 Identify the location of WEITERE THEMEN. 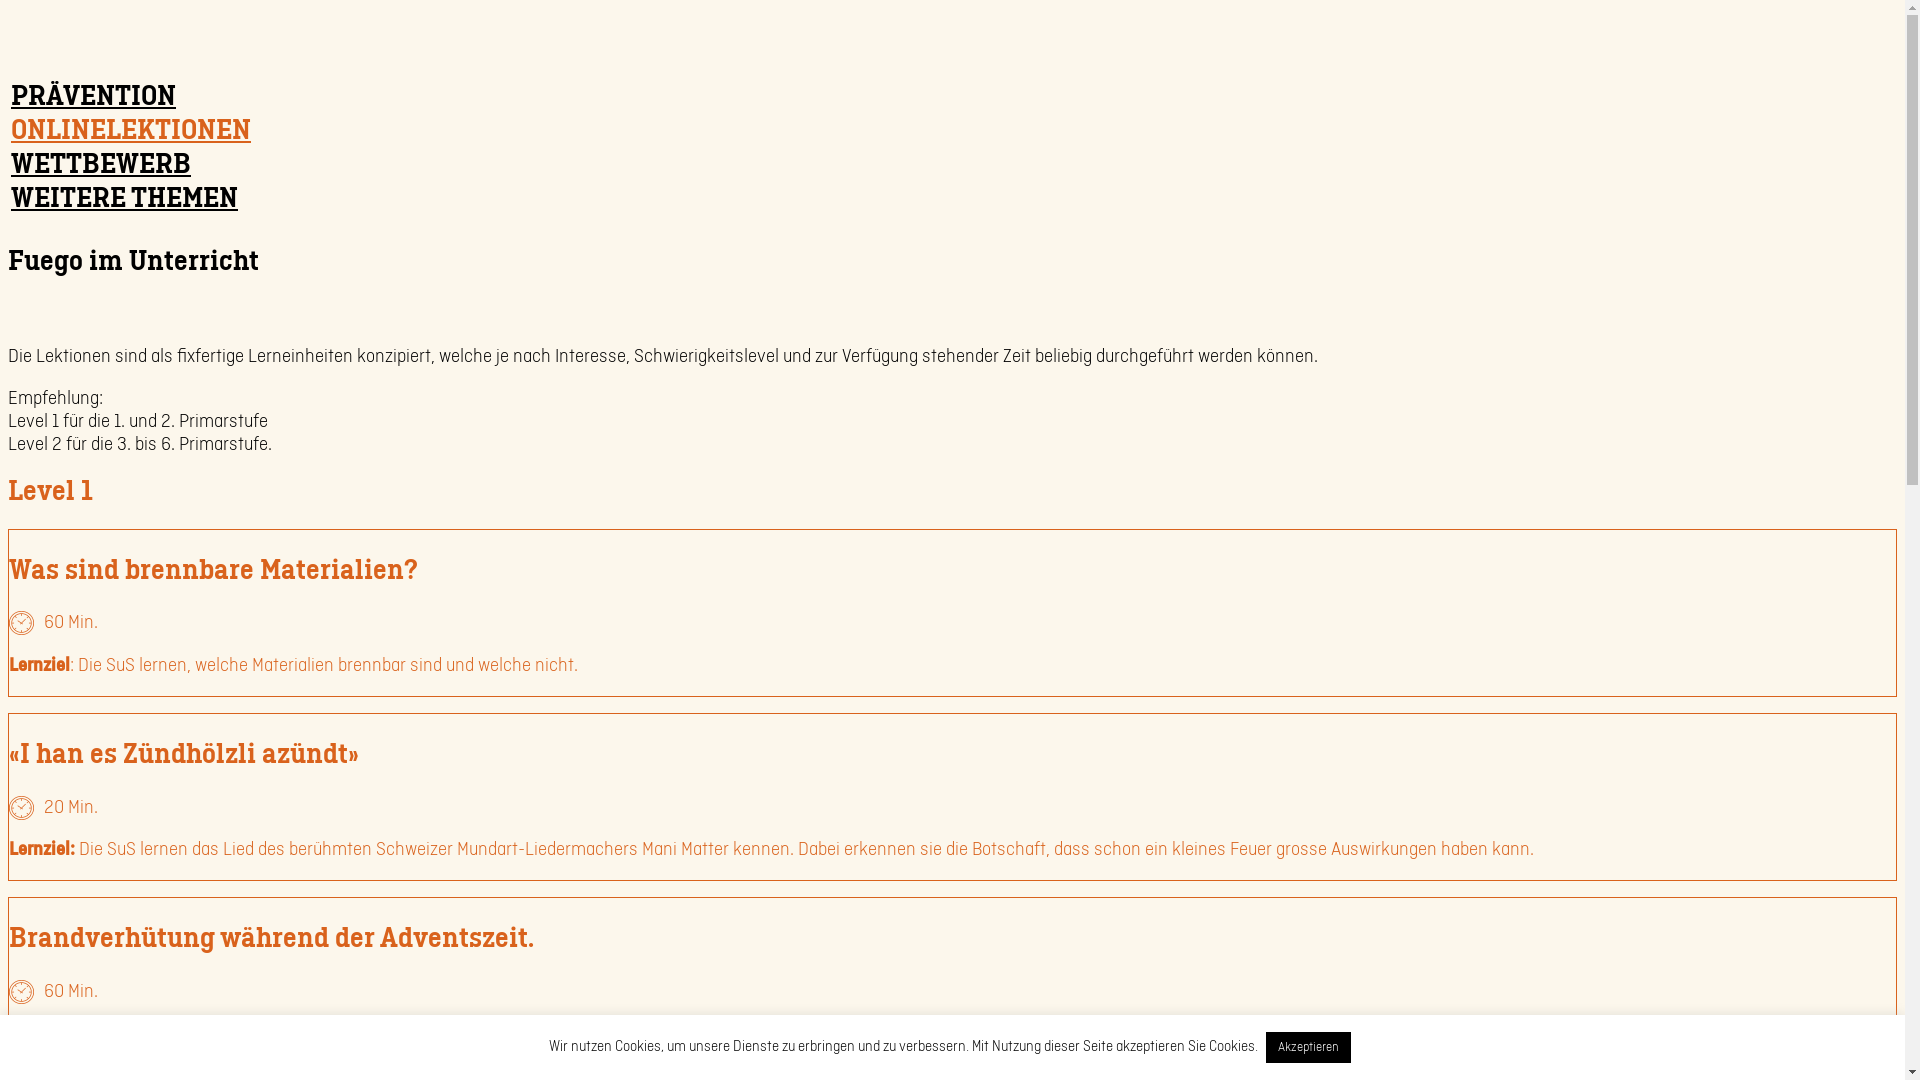
(124, 198).